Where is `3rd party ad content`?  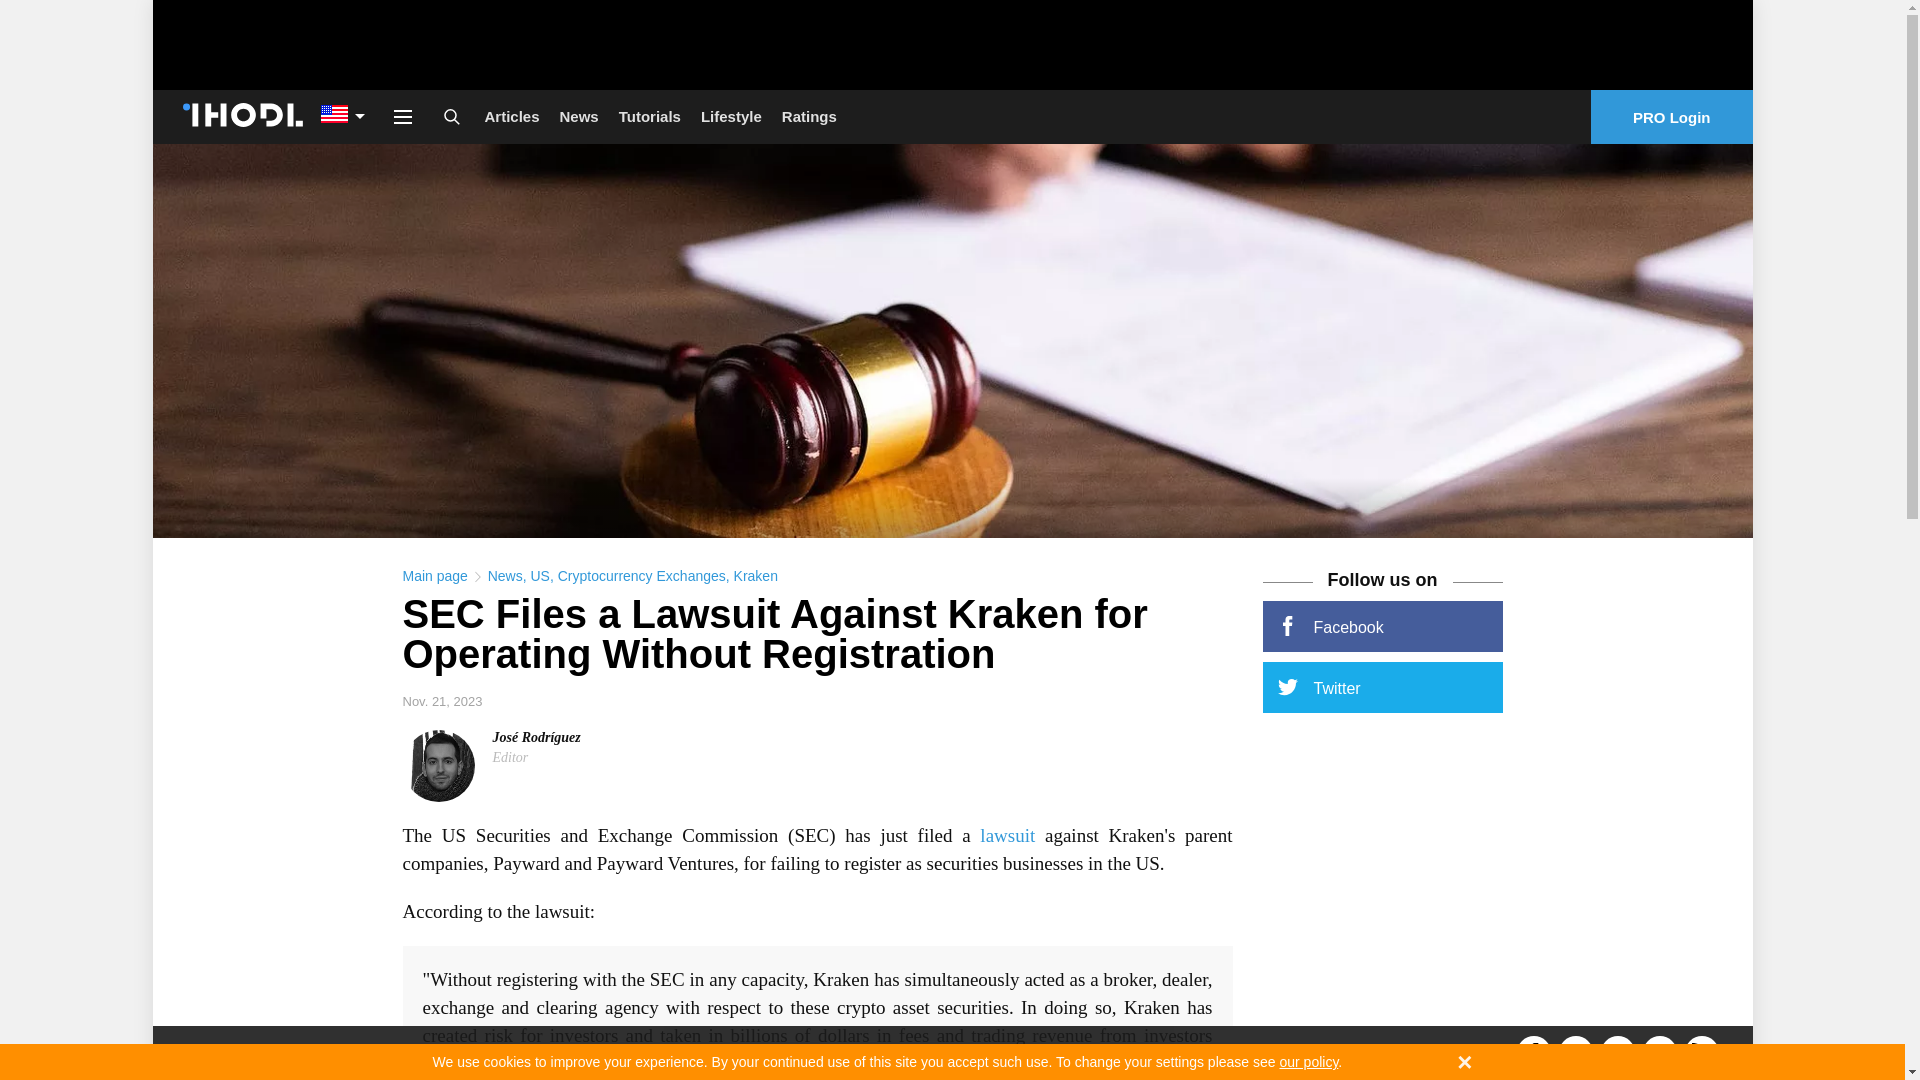 3rd party ad content is located at coordinates (951, 44).